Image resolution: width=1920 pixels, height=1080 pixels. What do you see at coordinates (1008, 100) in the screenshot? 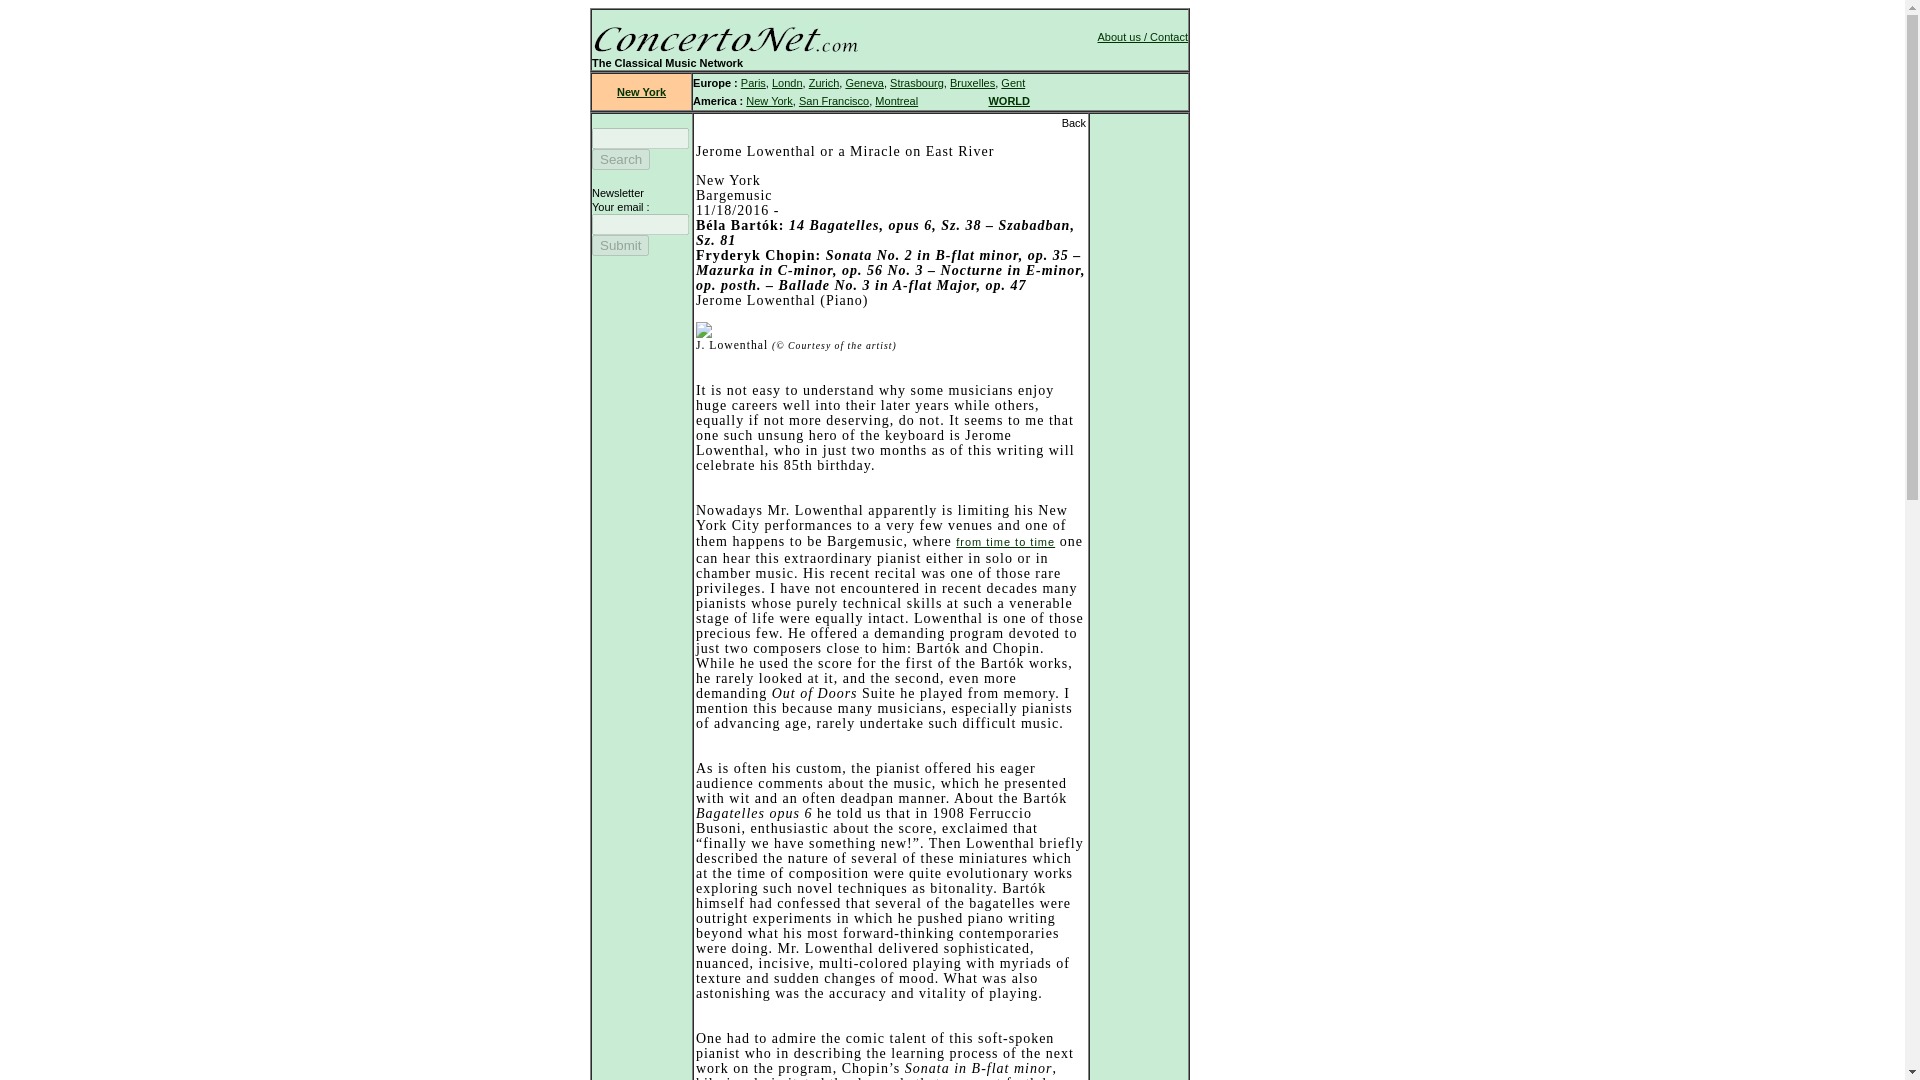
I see `WORLD` at bounding box center [1008, 100].